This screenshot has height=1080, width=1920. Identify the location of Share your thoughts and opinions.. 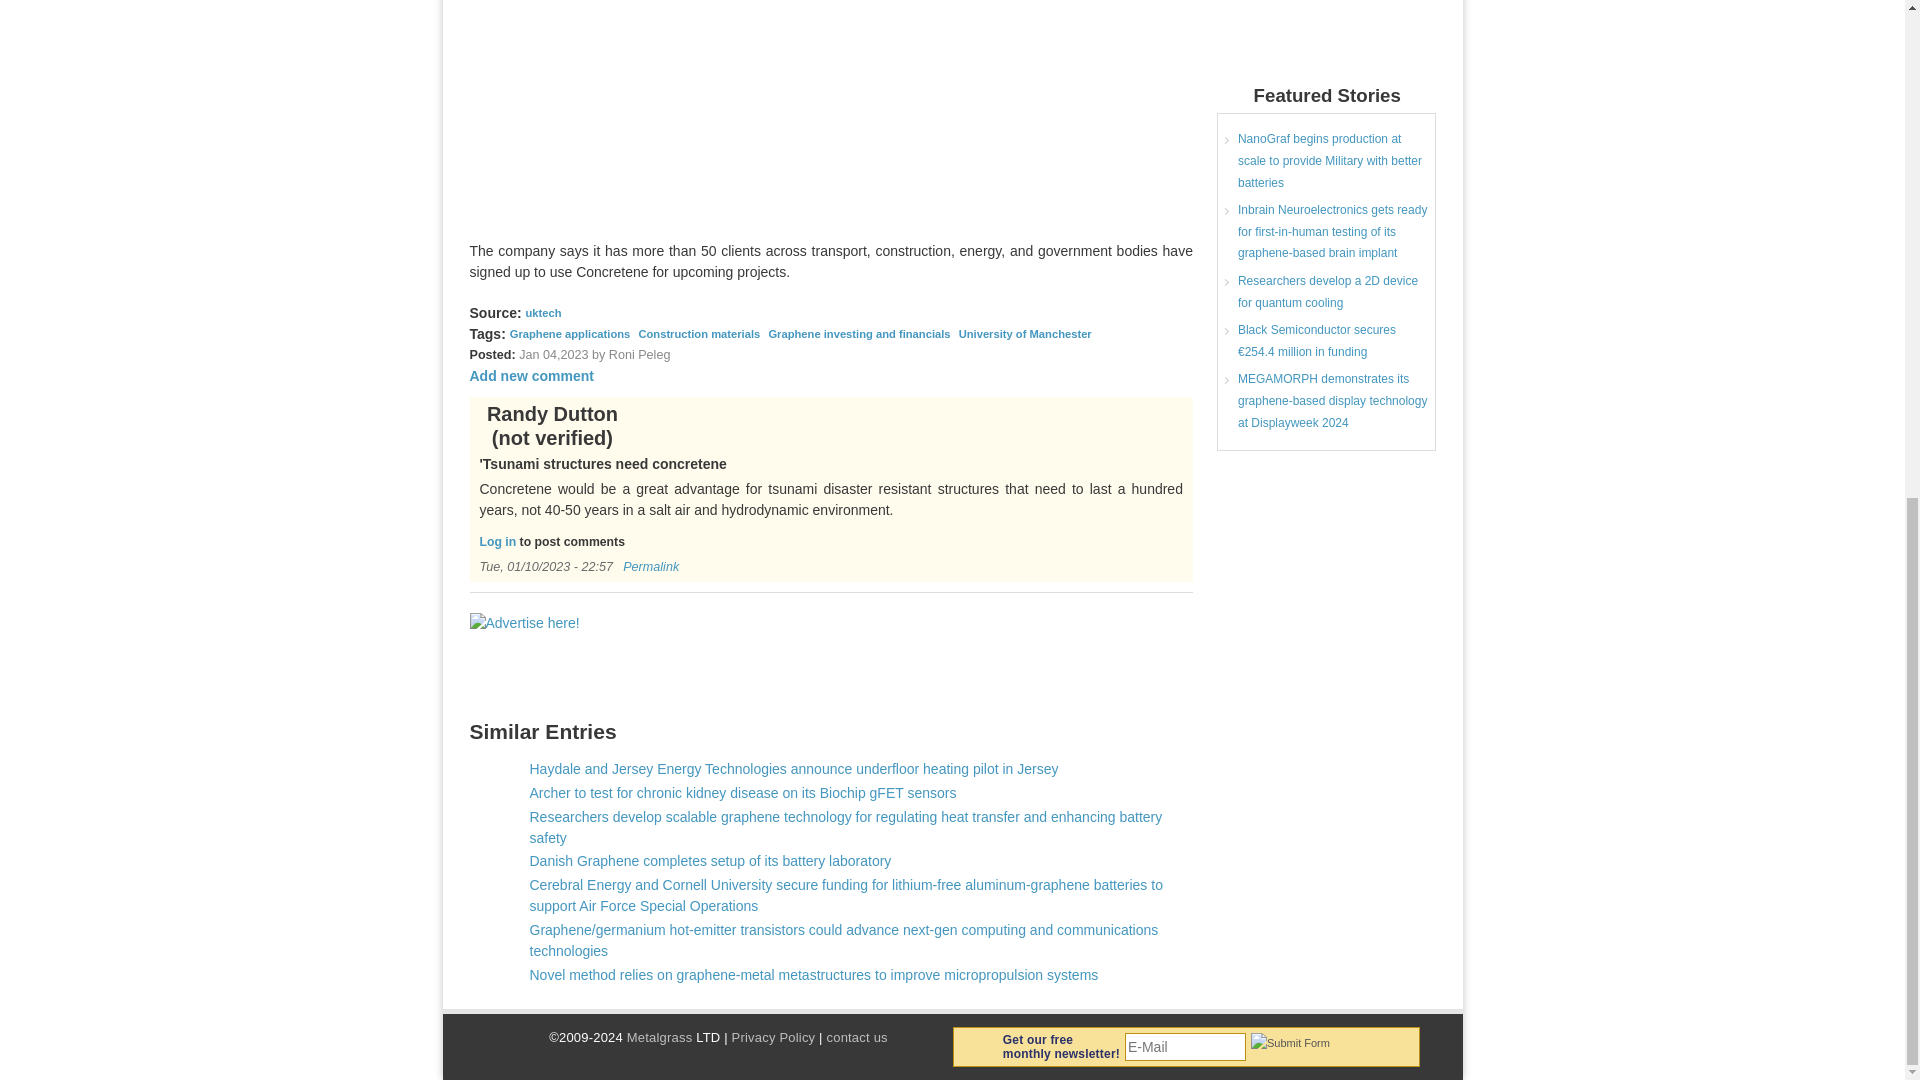
(532, 376).